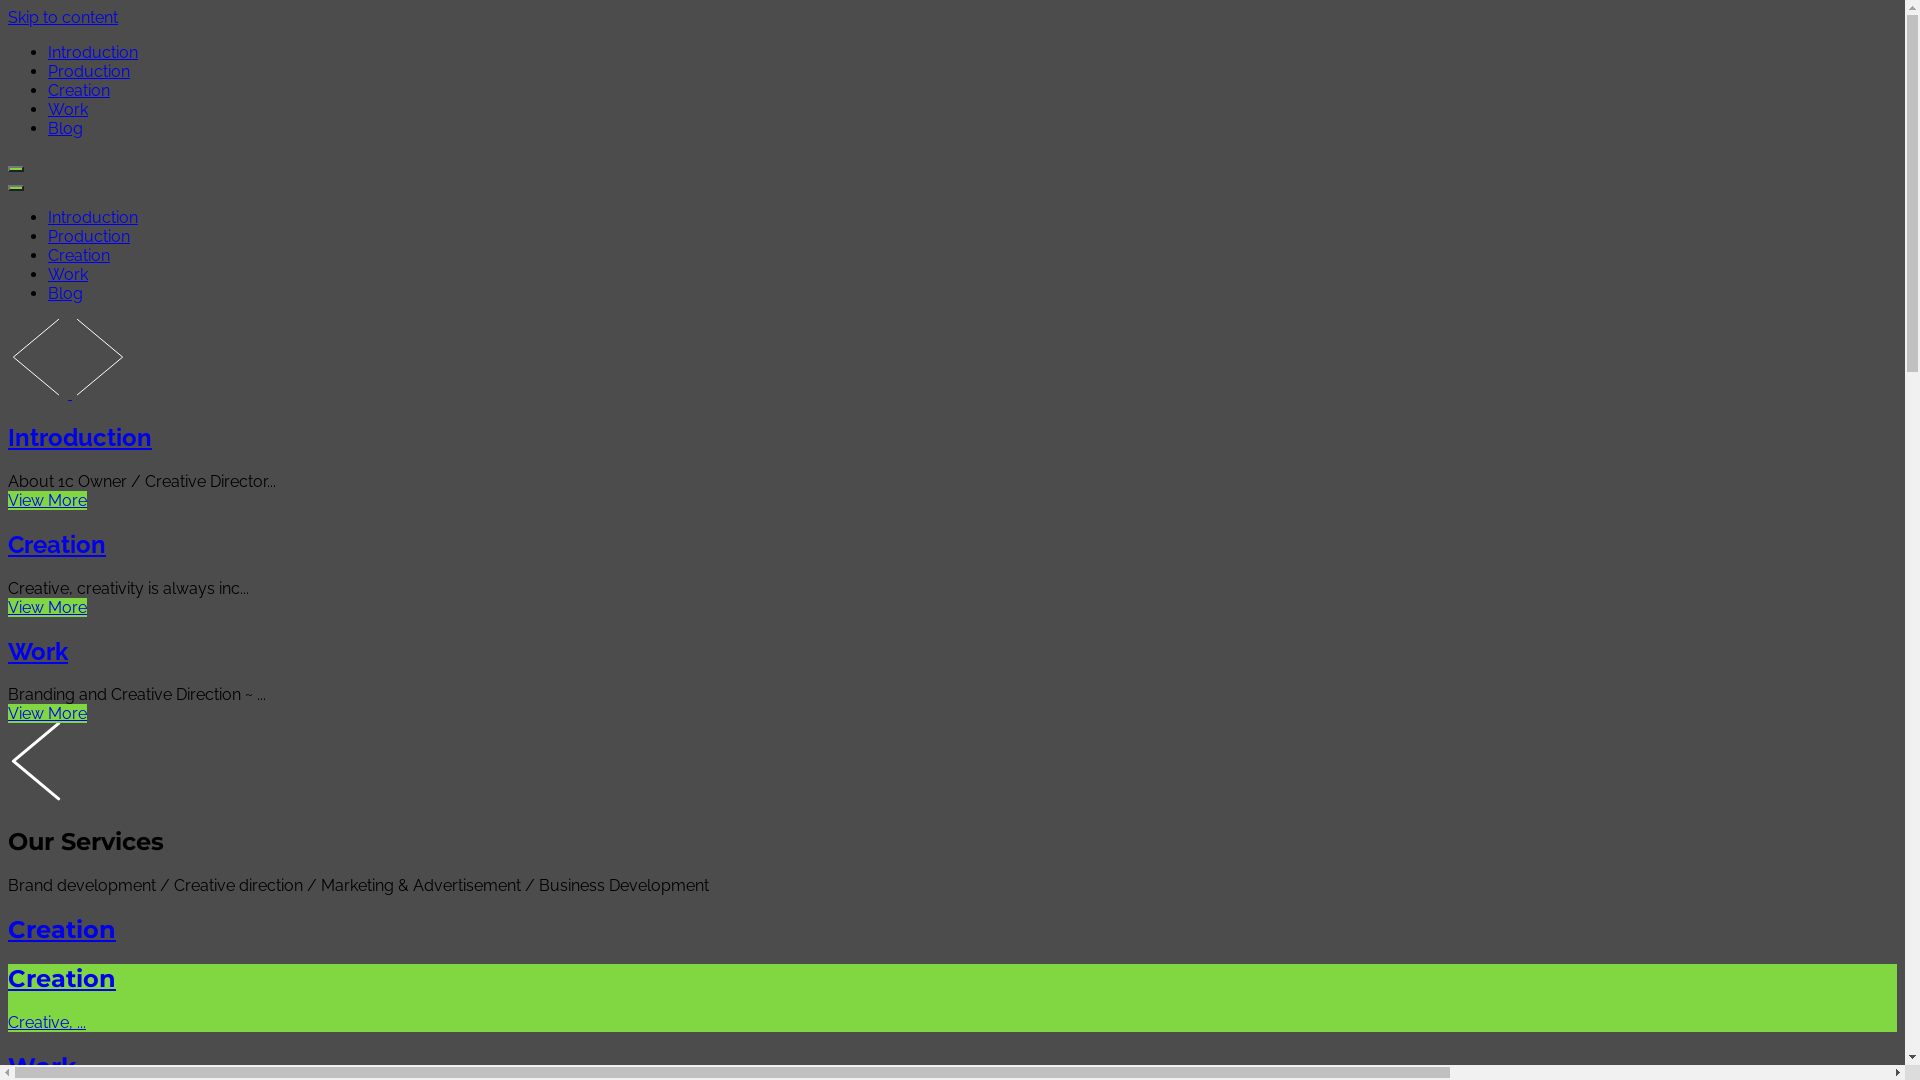  What do you see at coordinates (952, 974) in the screenshot?
I see `Creation
Creation
Creative, ...` at bounding box center [952, 974].